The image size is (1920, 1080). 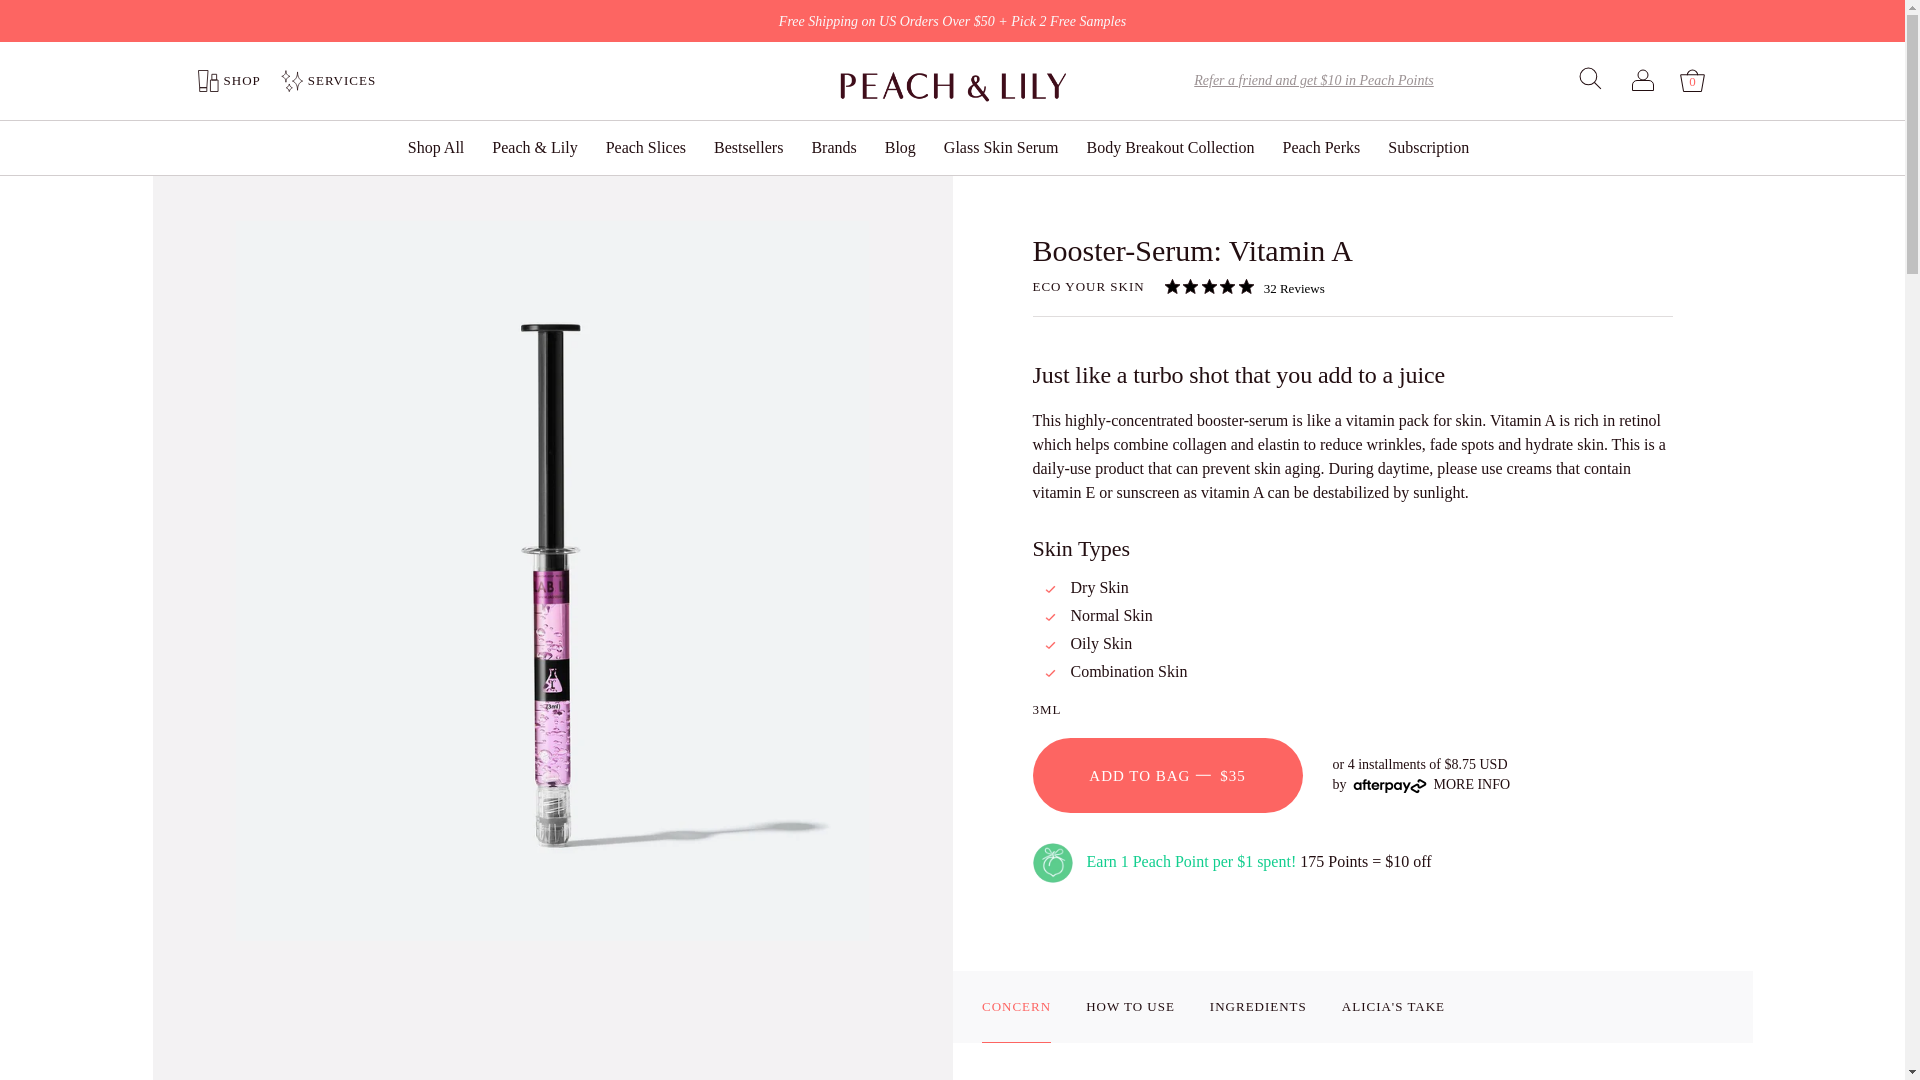 I want to click on INGREDIENTS, so click(x=1258, y=1006).